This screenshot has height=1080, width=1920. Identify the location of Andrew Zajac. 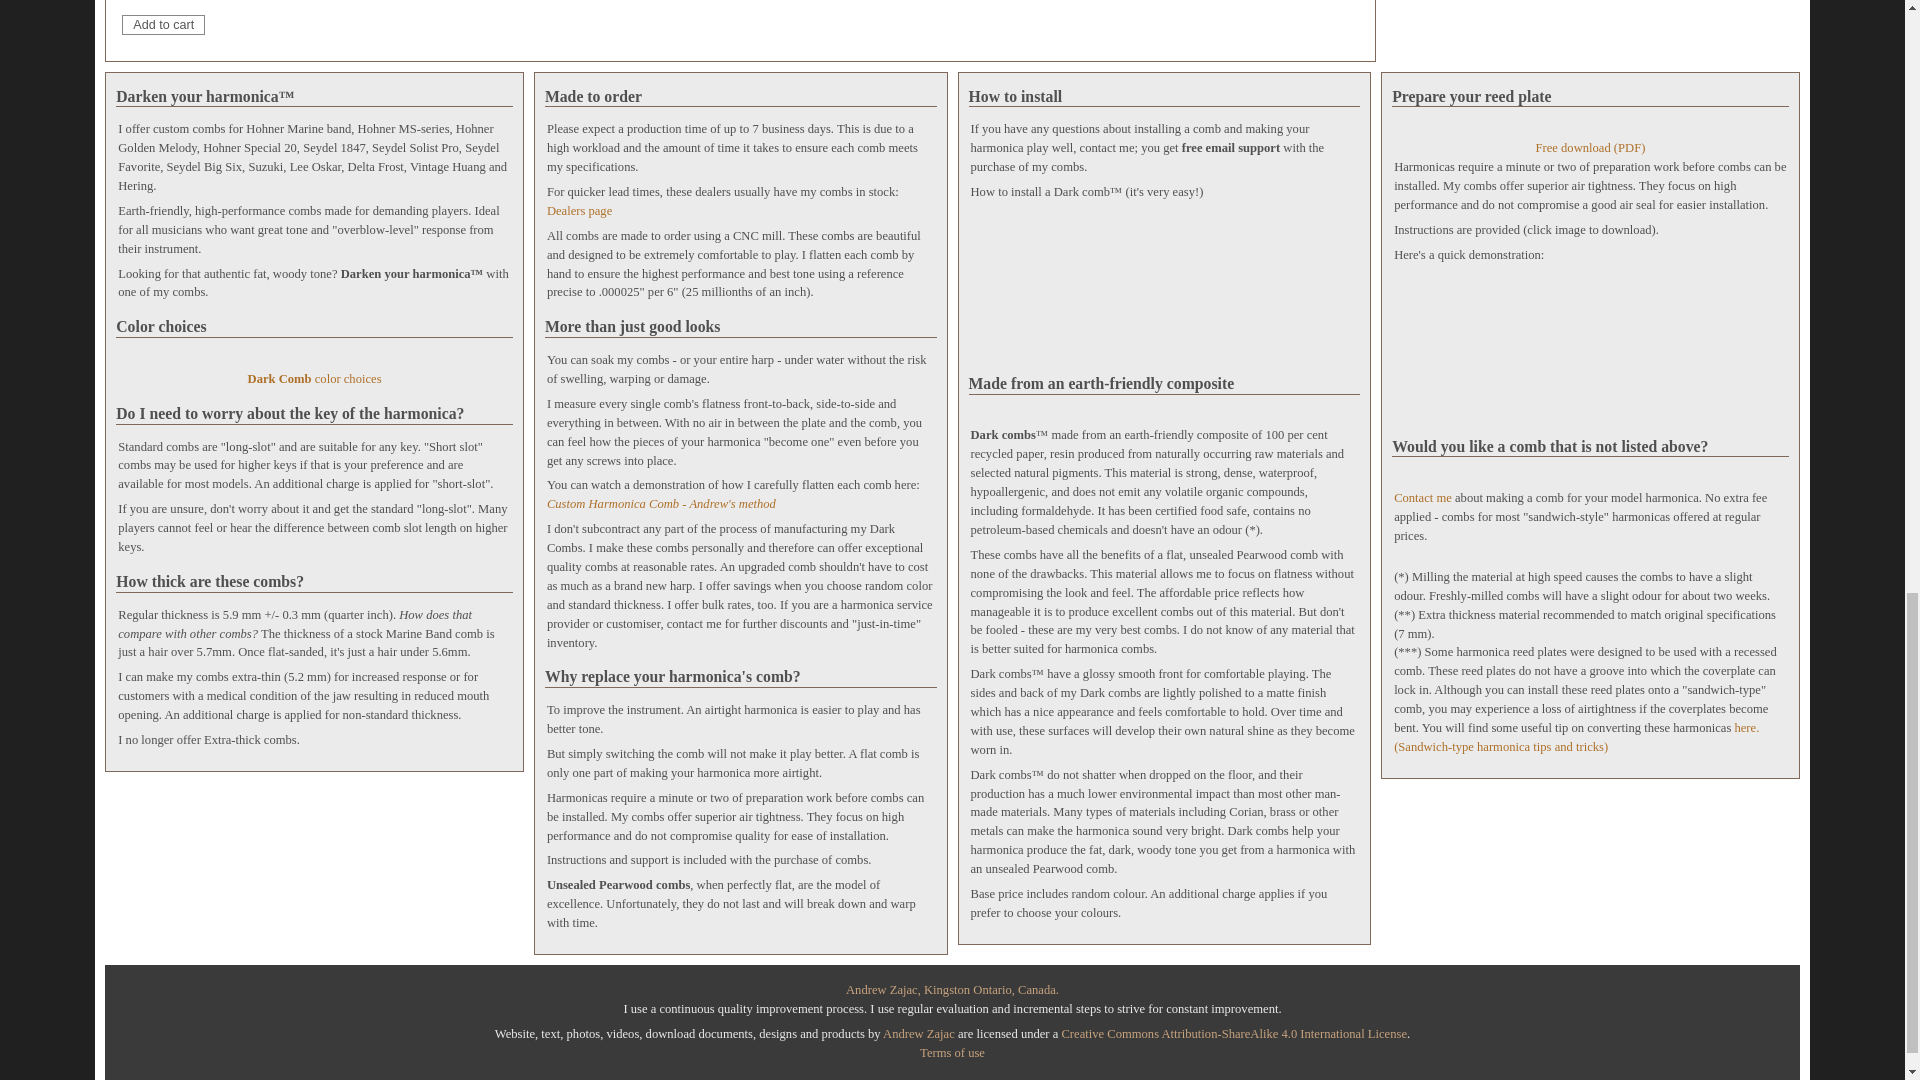
(918, 1034).